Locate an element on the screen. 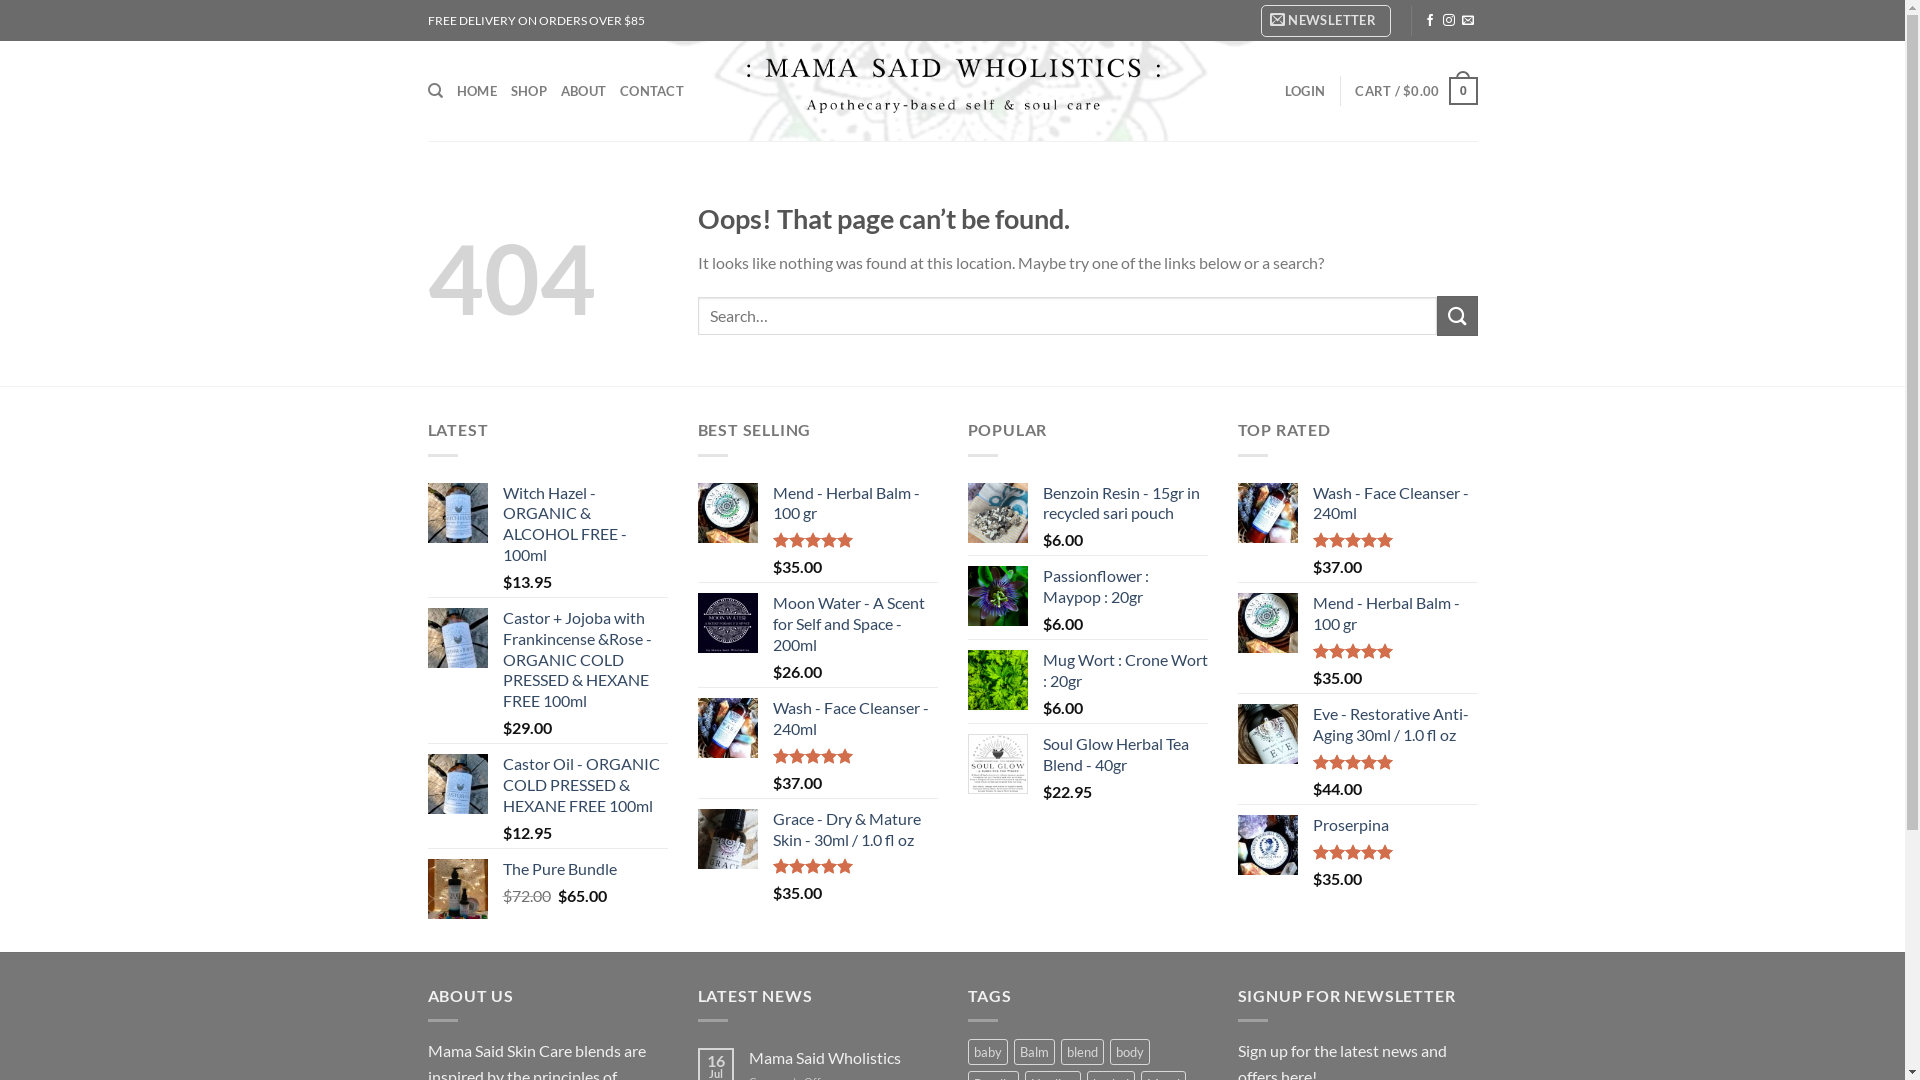  Balm is located at coordinates (1034, 1052).